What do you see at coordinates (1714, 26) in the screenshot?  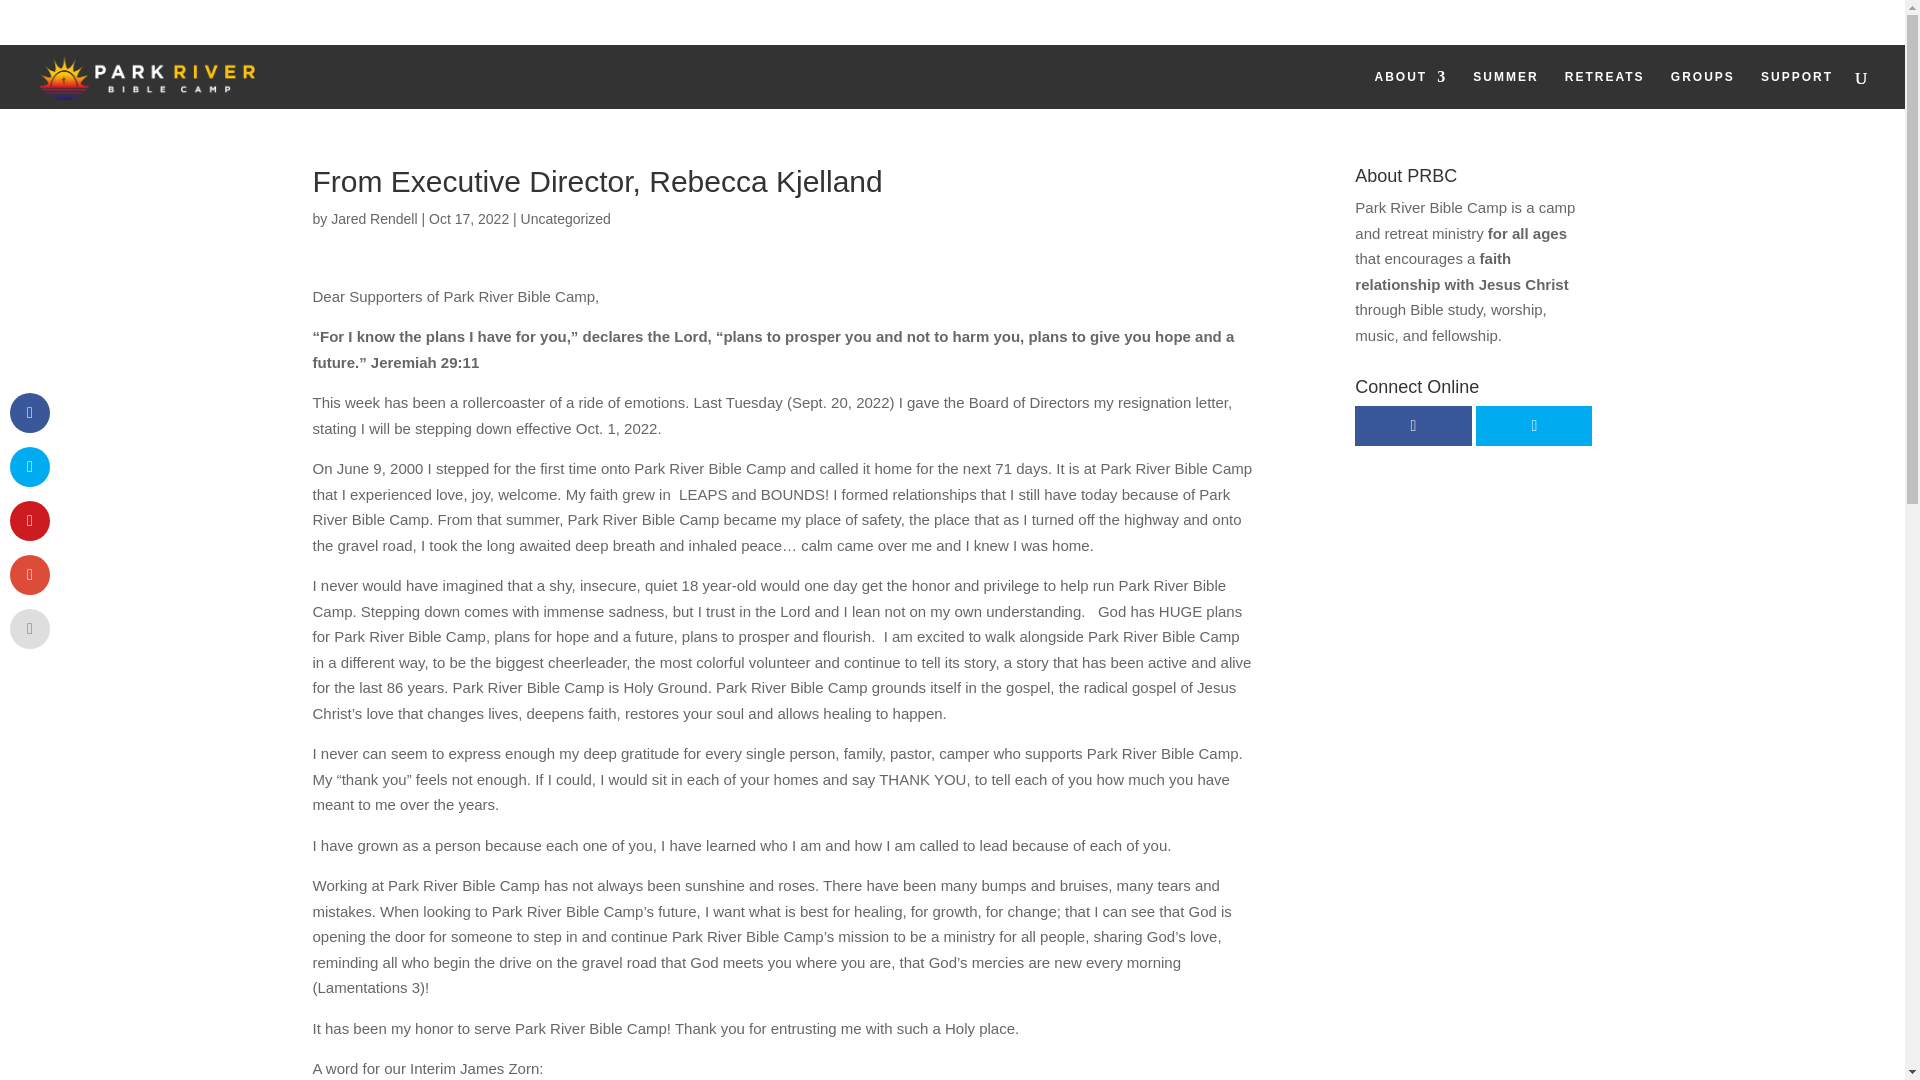 I see `WORK AT CAMP` at bounding box center [1714, 26].